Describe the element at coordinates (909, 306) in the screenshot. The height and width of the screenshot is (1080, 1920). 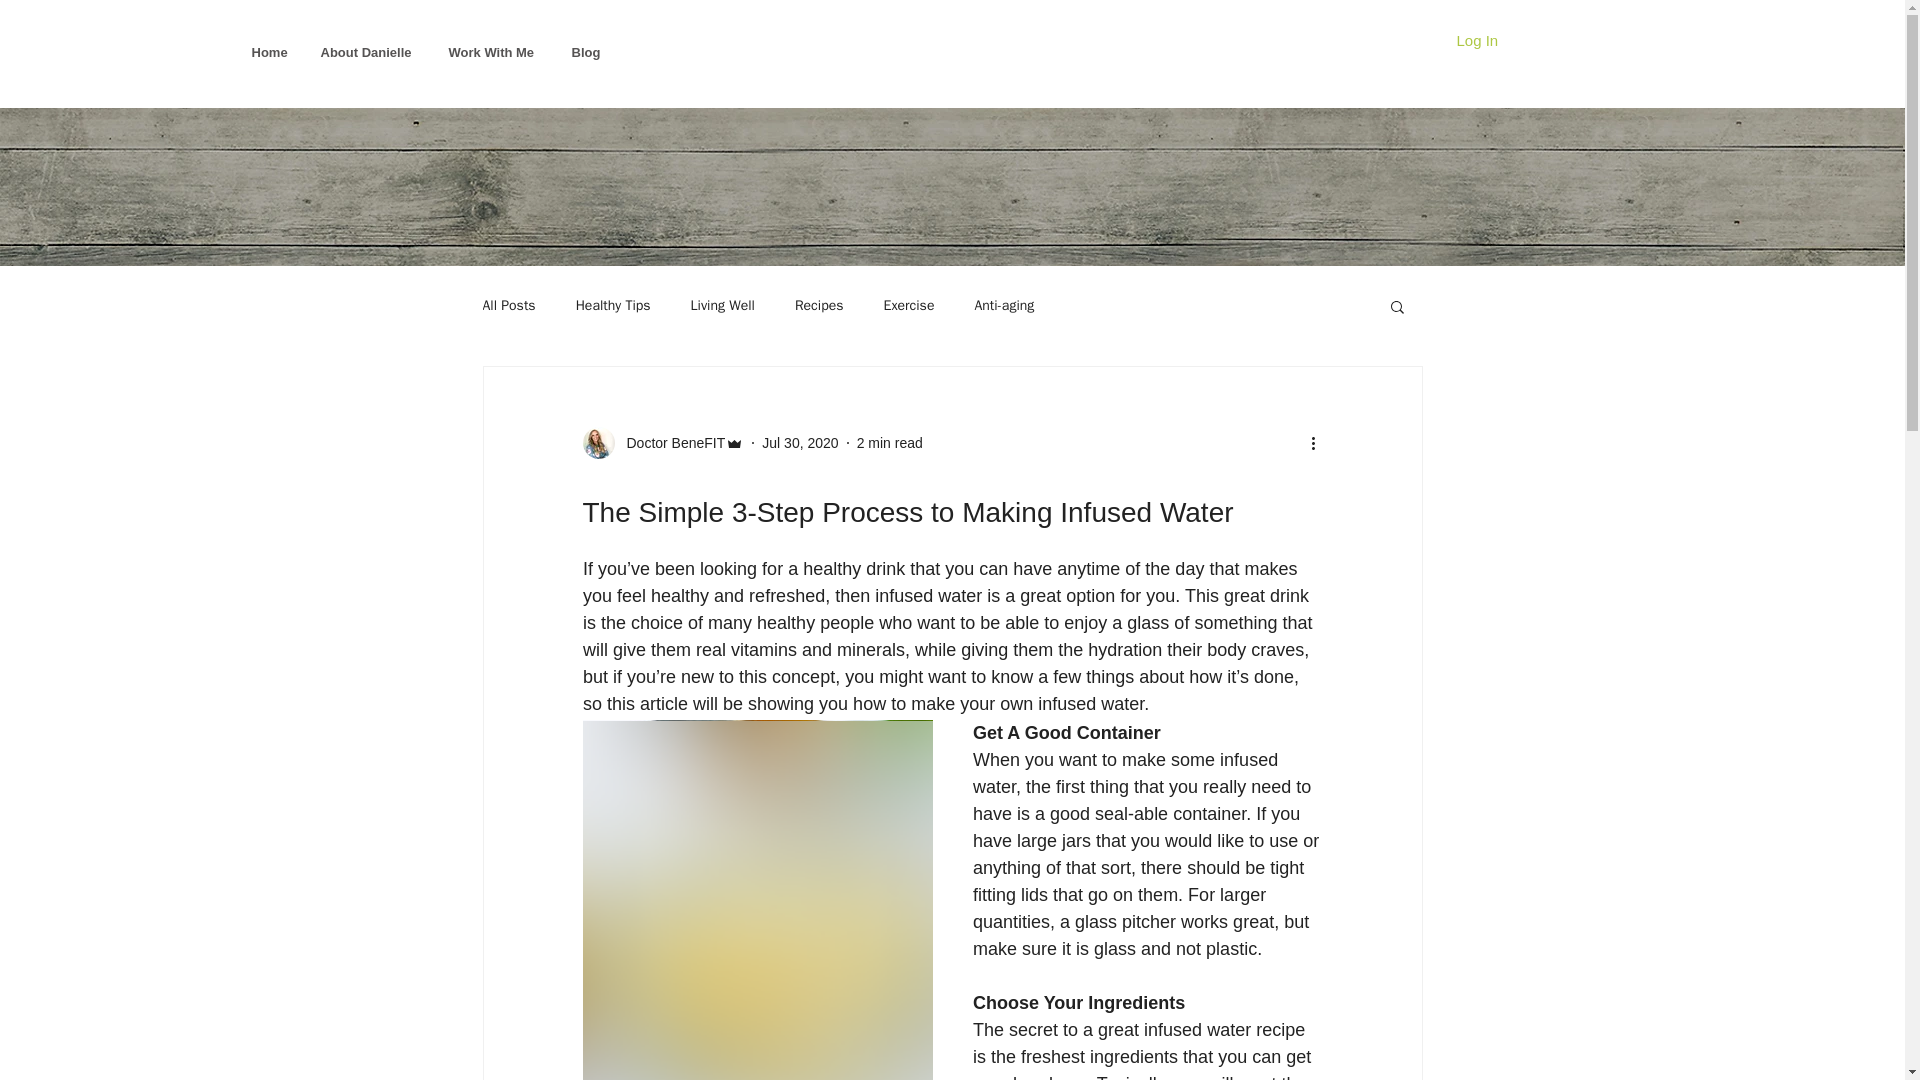
I see `Exercise` at that location.